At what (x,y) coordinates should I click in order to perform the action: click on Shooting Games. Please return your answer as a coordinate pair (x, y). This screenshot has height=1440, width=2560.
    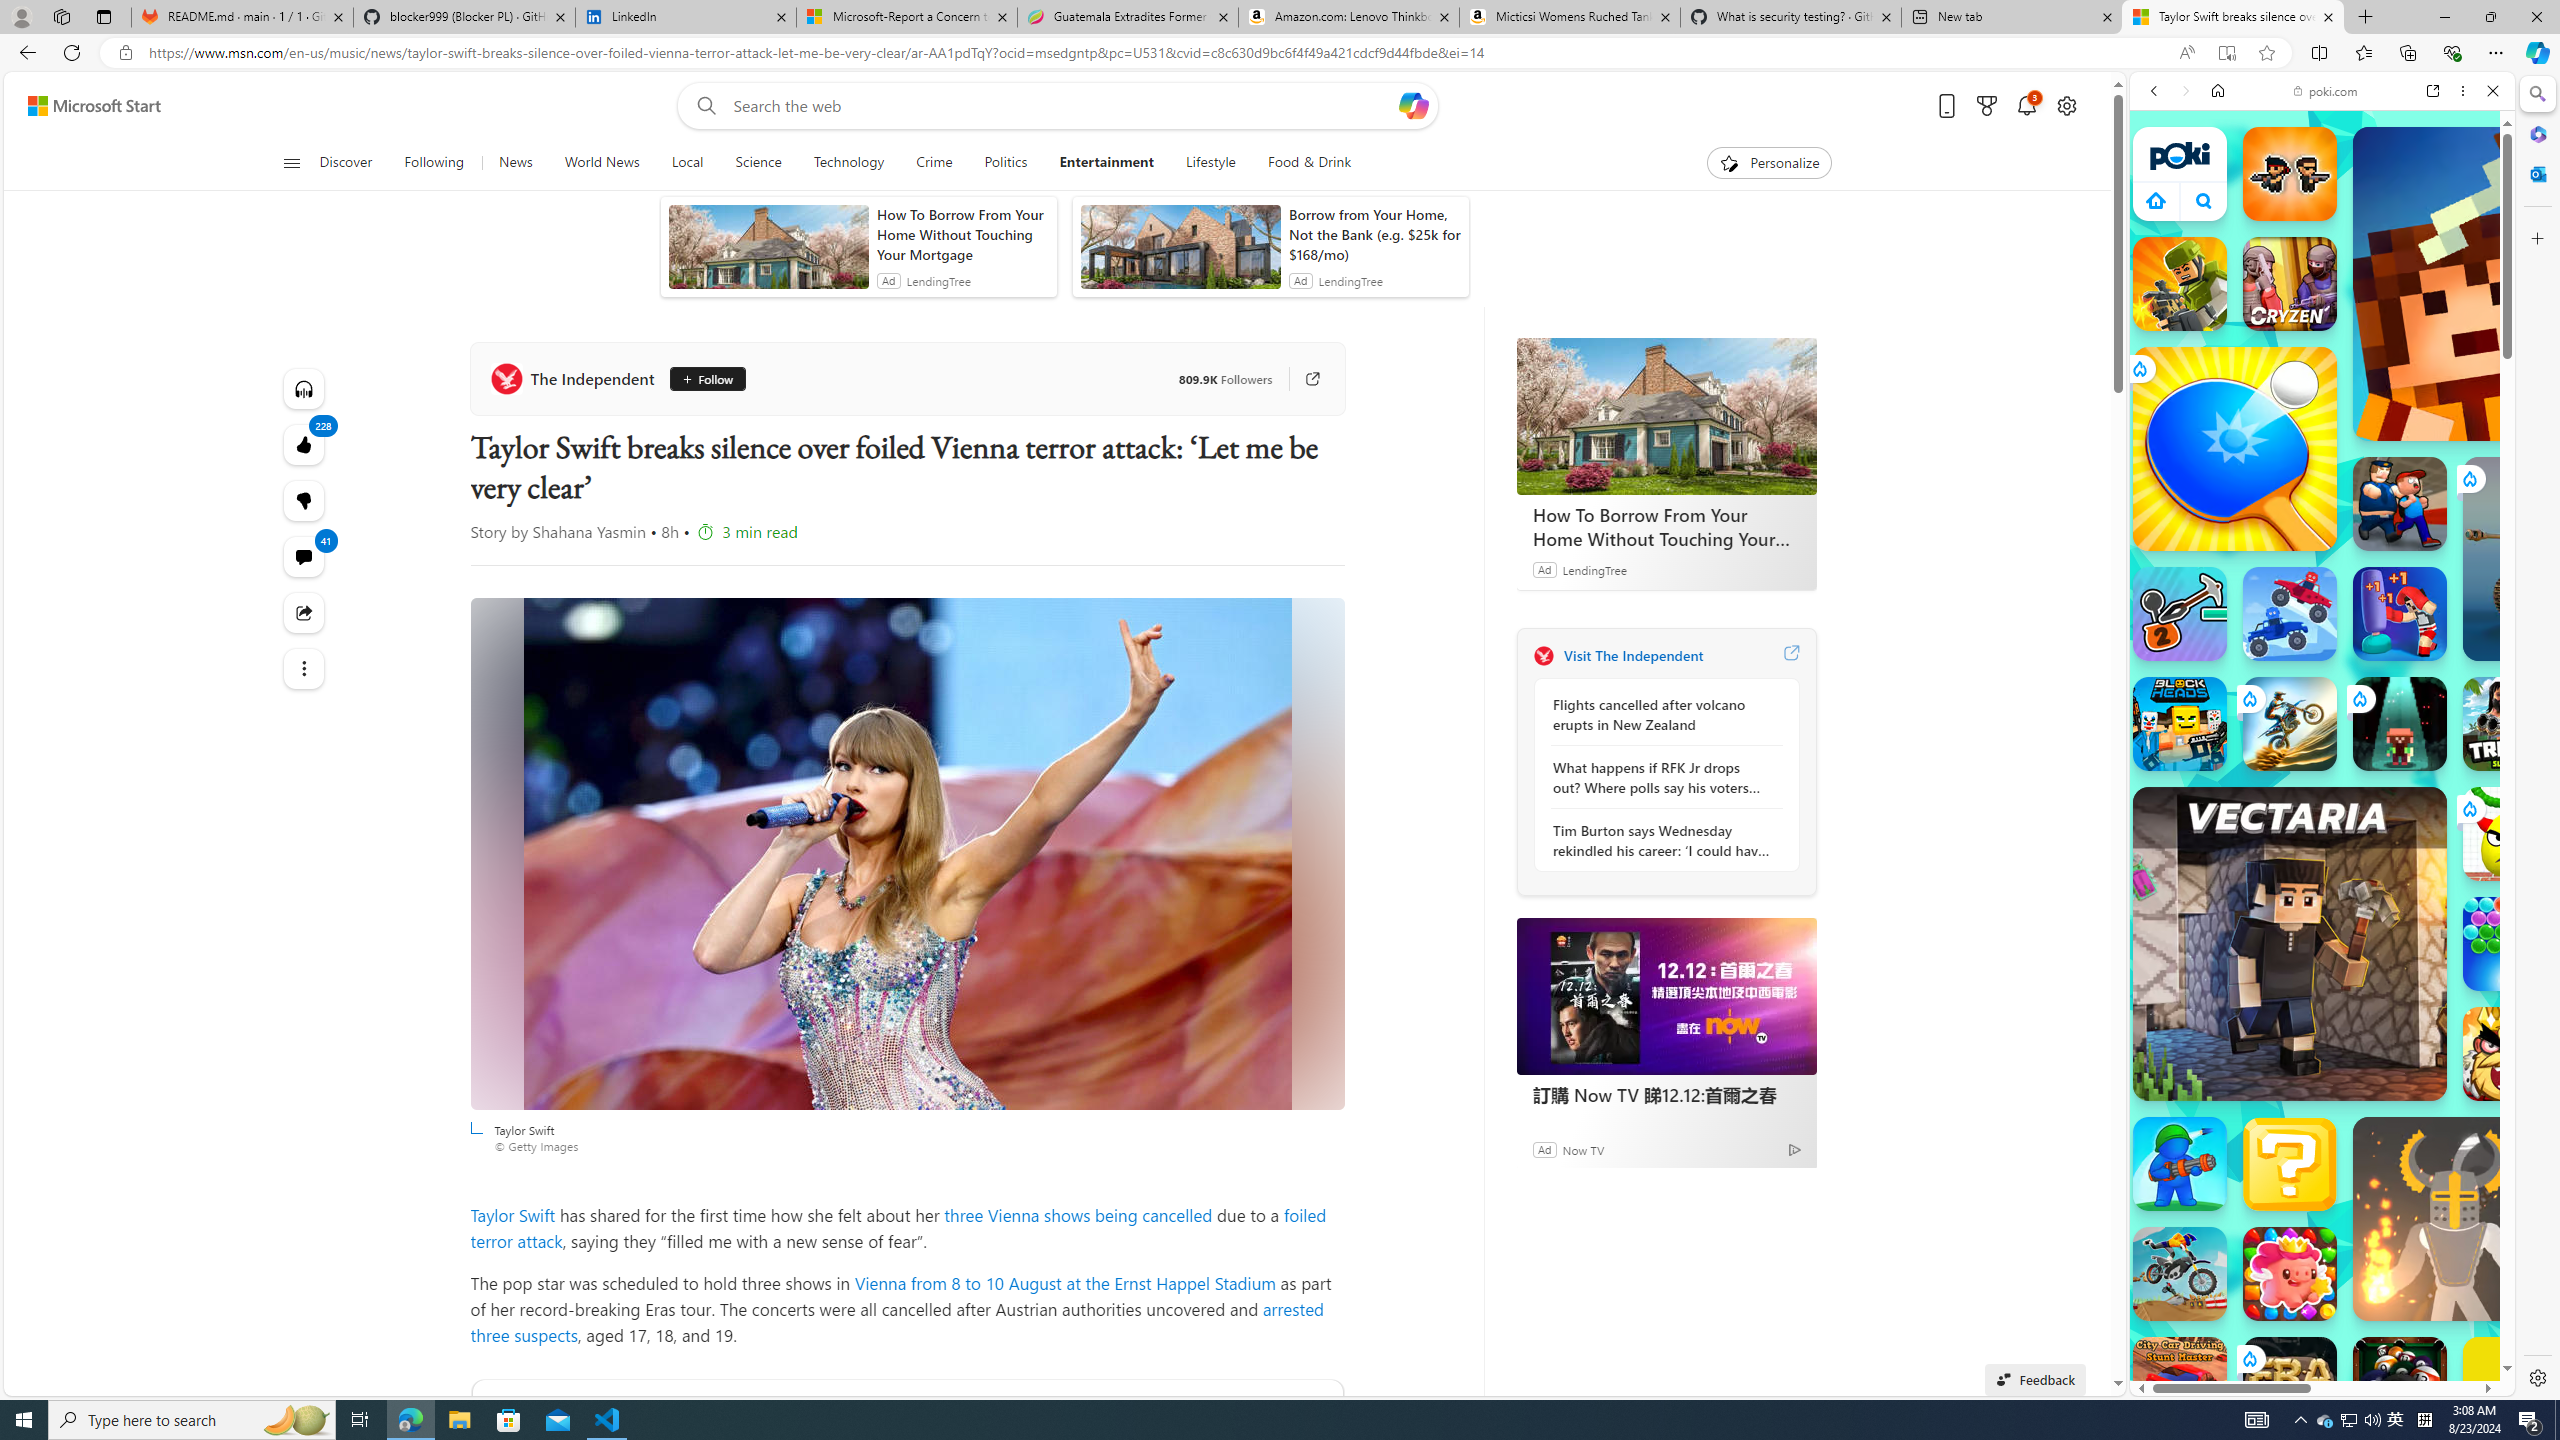
    Looking at the image, I should click on (2322, 518).